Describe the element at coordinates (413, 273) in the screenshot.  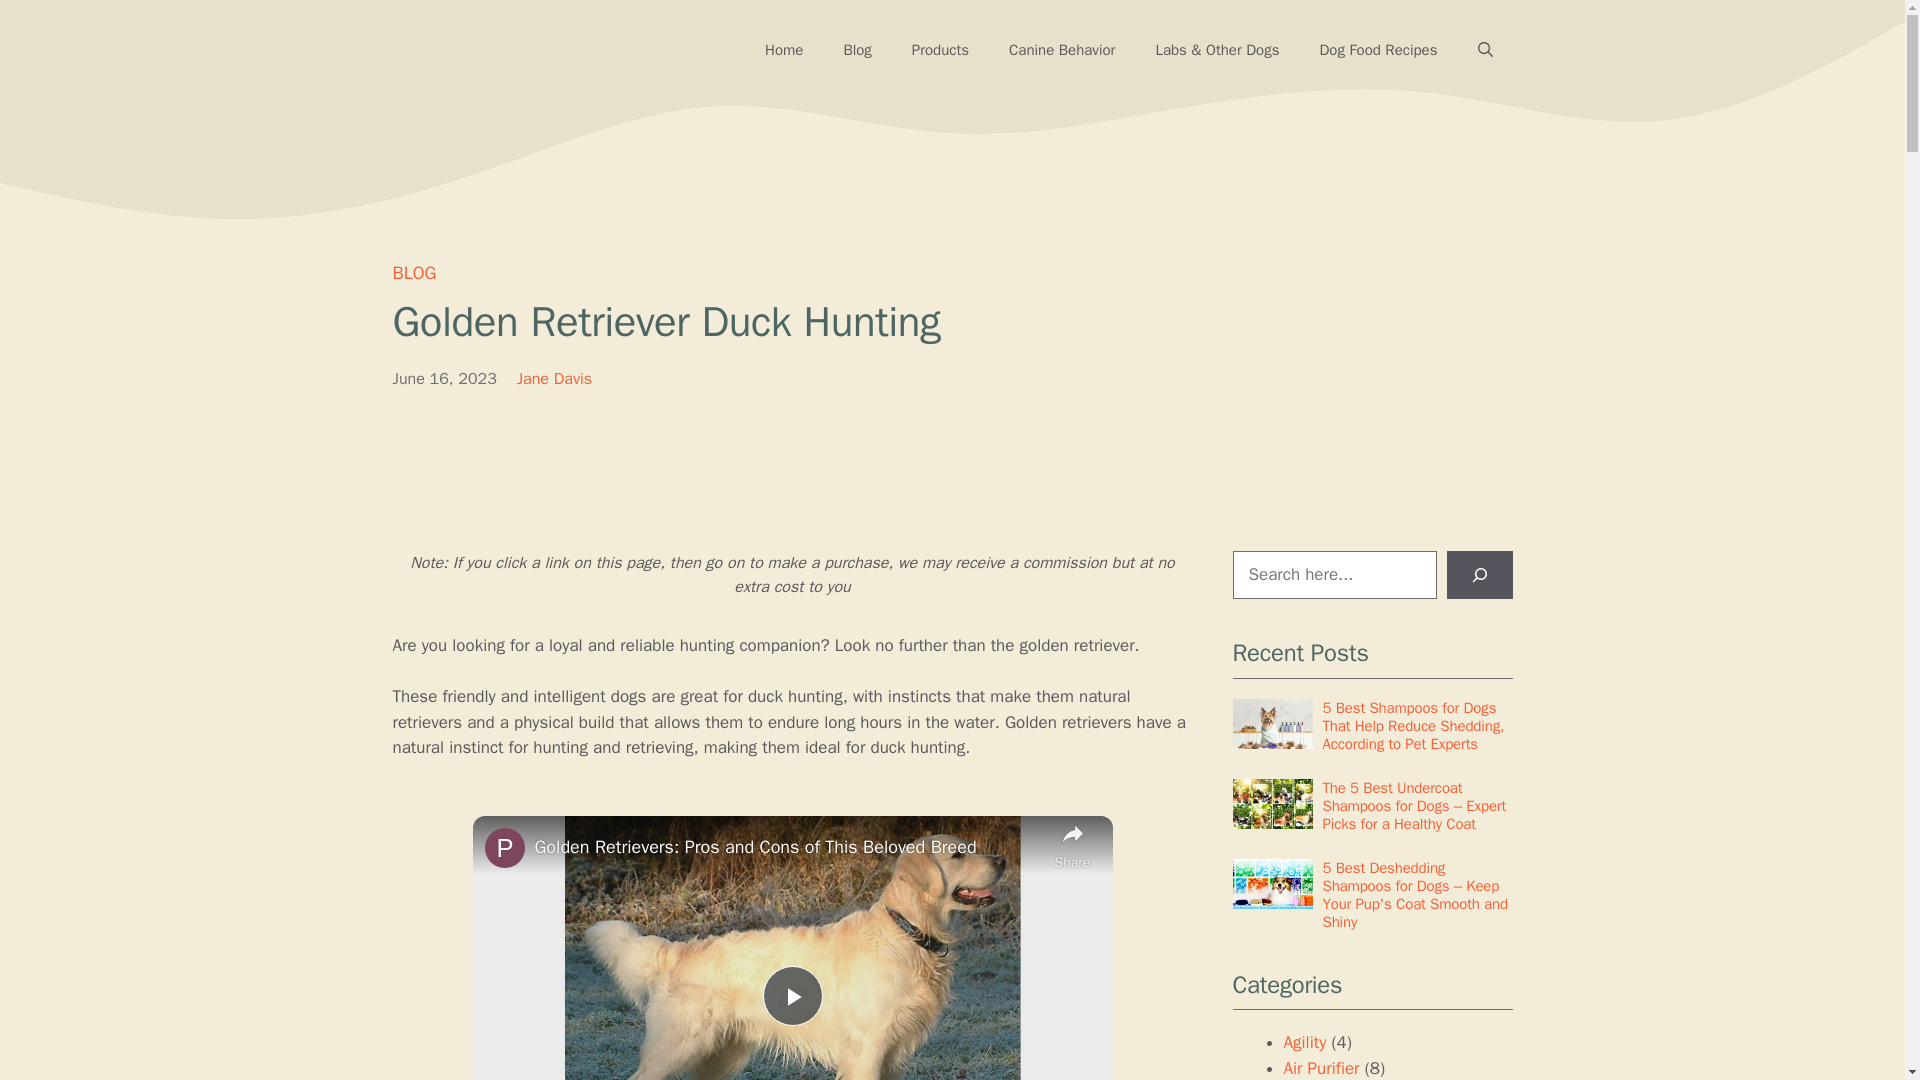
I see `BLOG` at that location.